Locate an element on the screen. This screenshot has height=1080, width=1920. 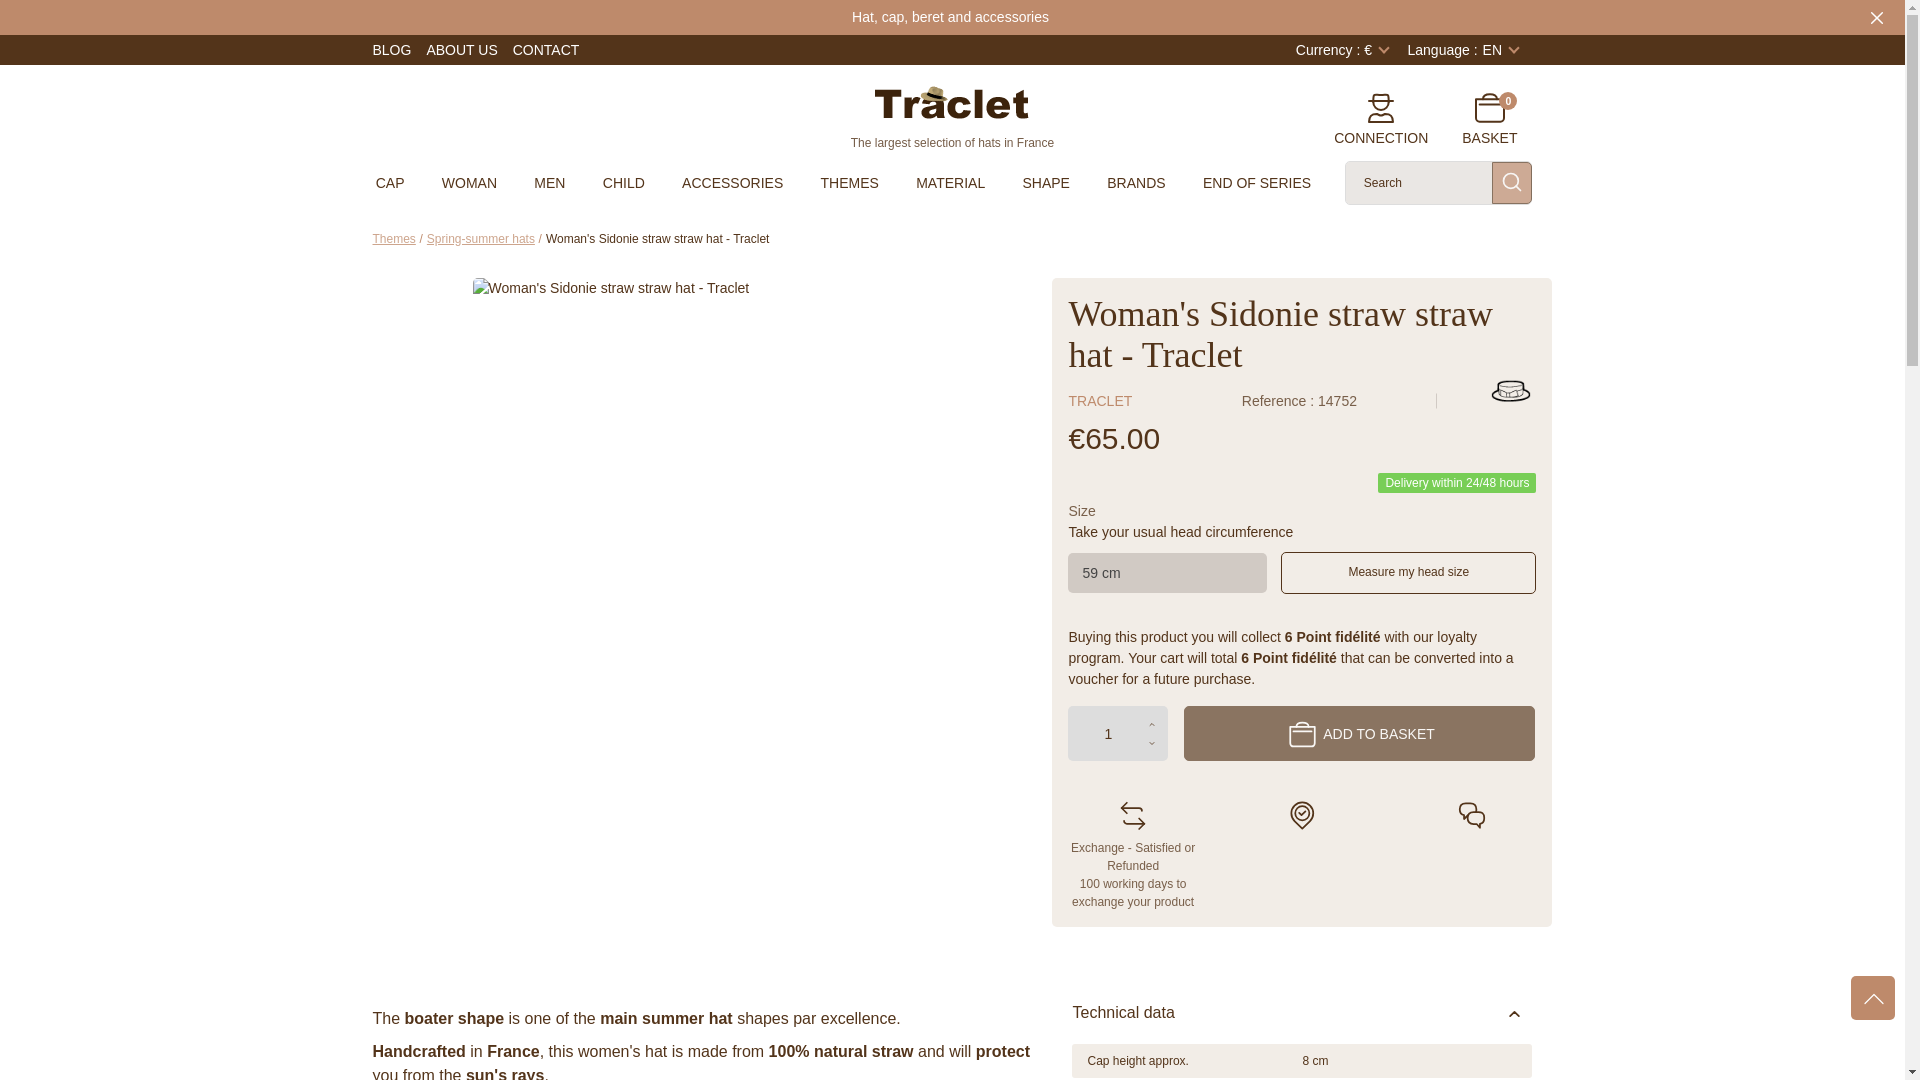
WOMAN is located at coordinates (470, 182).